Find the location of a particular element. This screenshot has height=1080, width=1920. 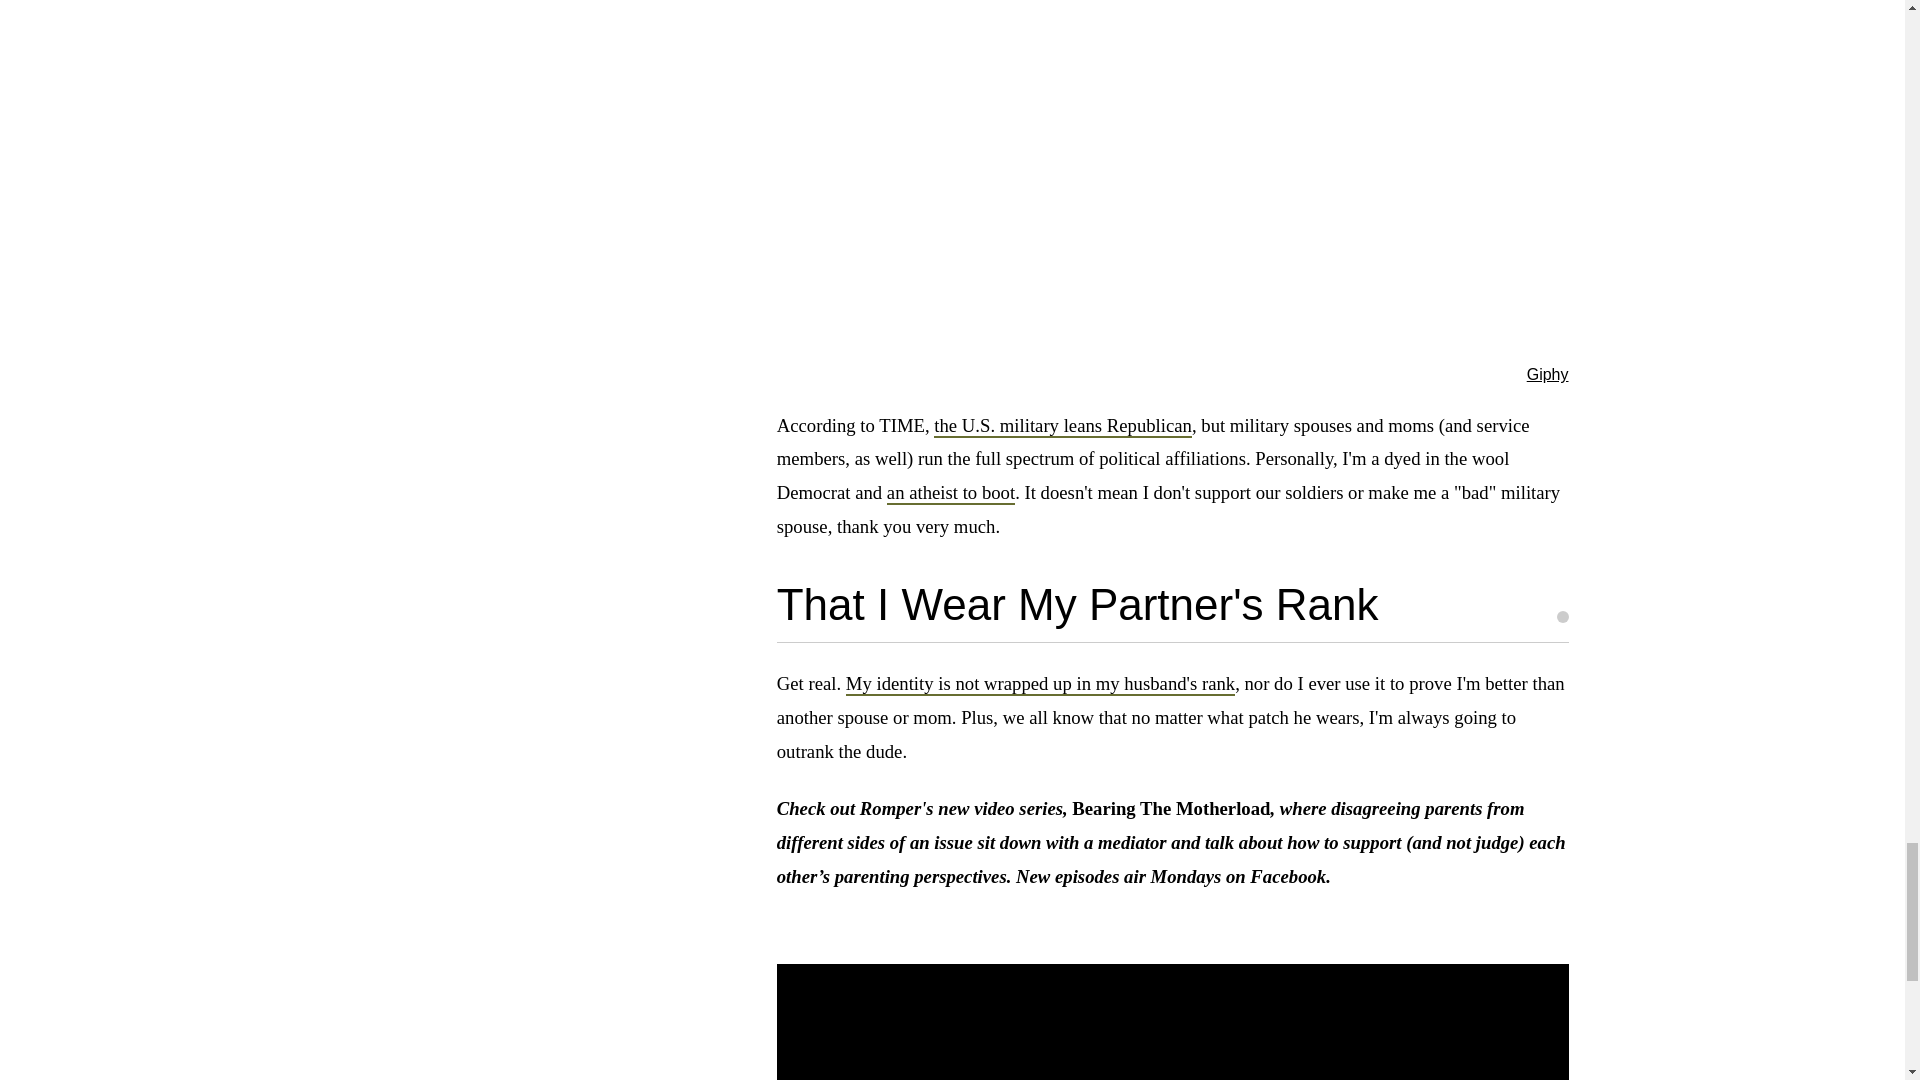

the U.S. military leans Republican is located at coordinates (1062, 426).